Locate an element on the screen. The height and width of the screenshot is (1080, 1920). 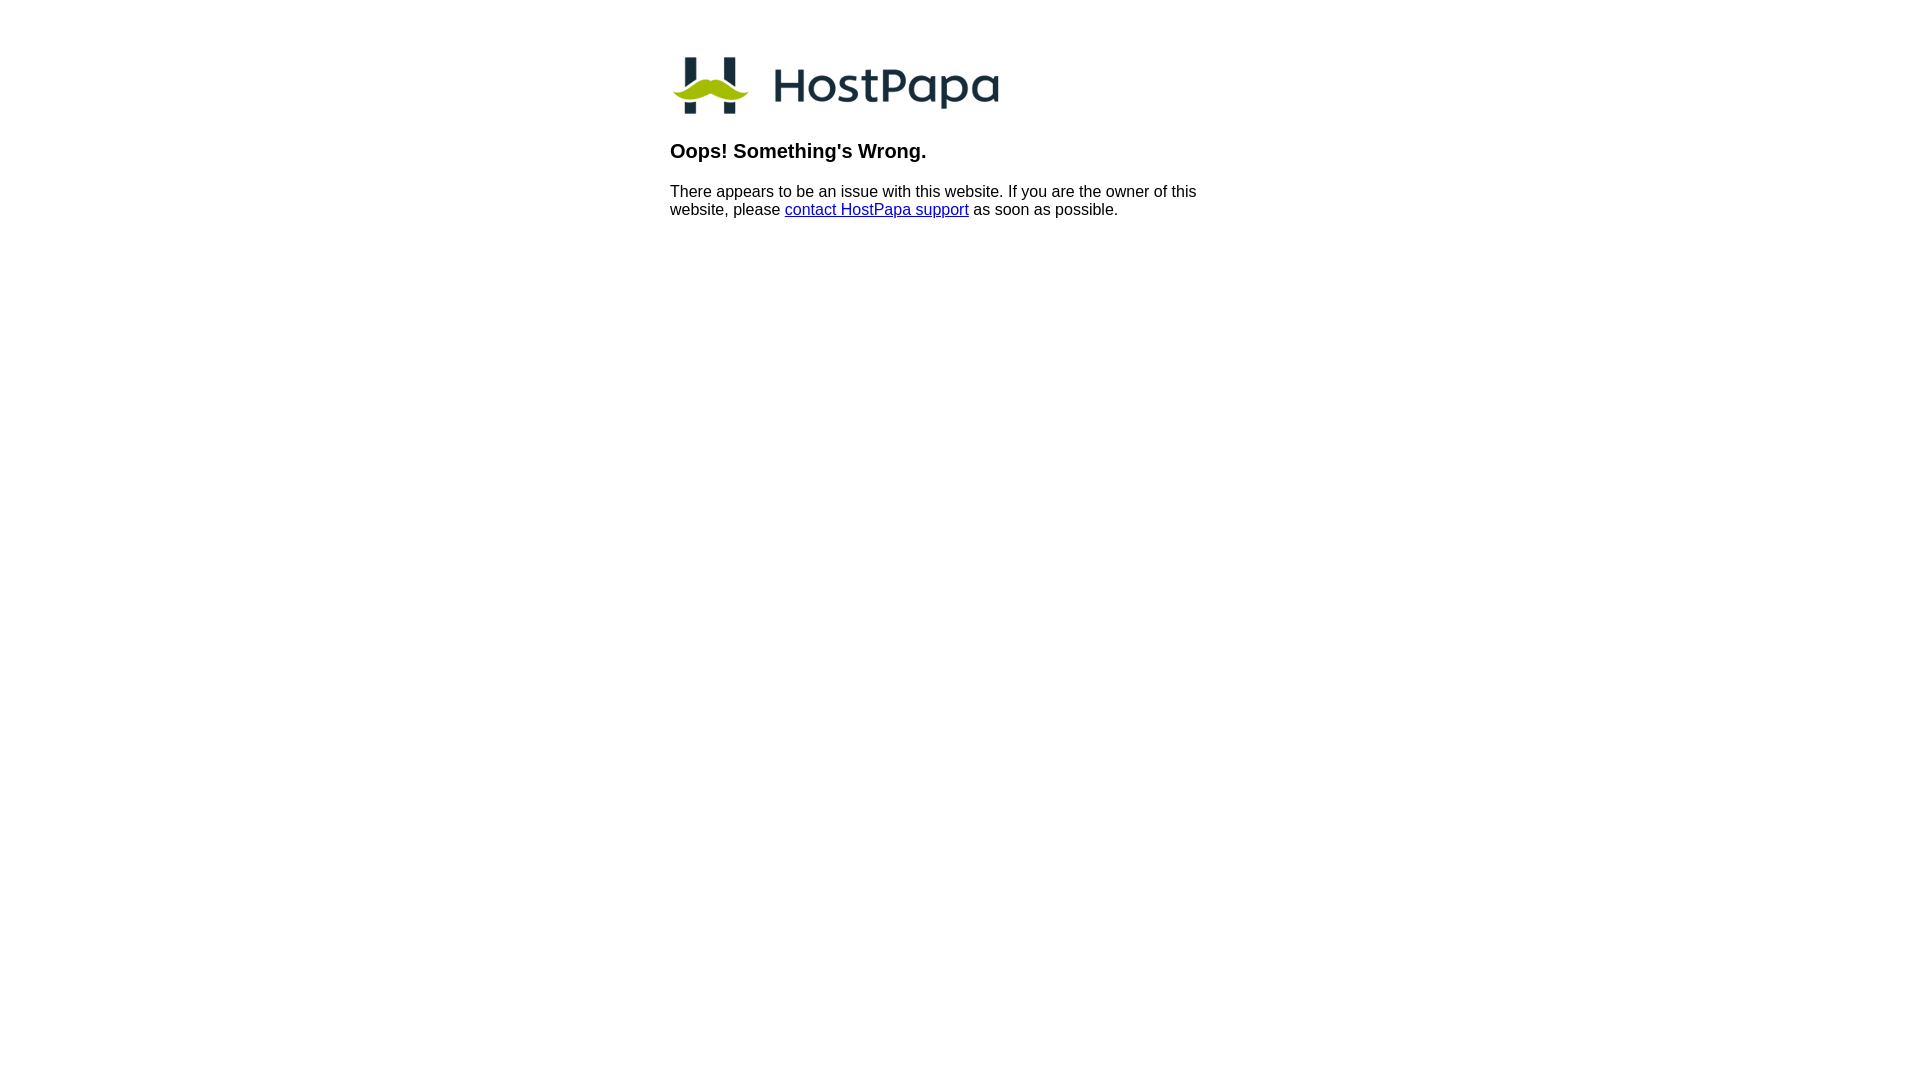
contact HostPapa support is located at coordinates (876, 210).